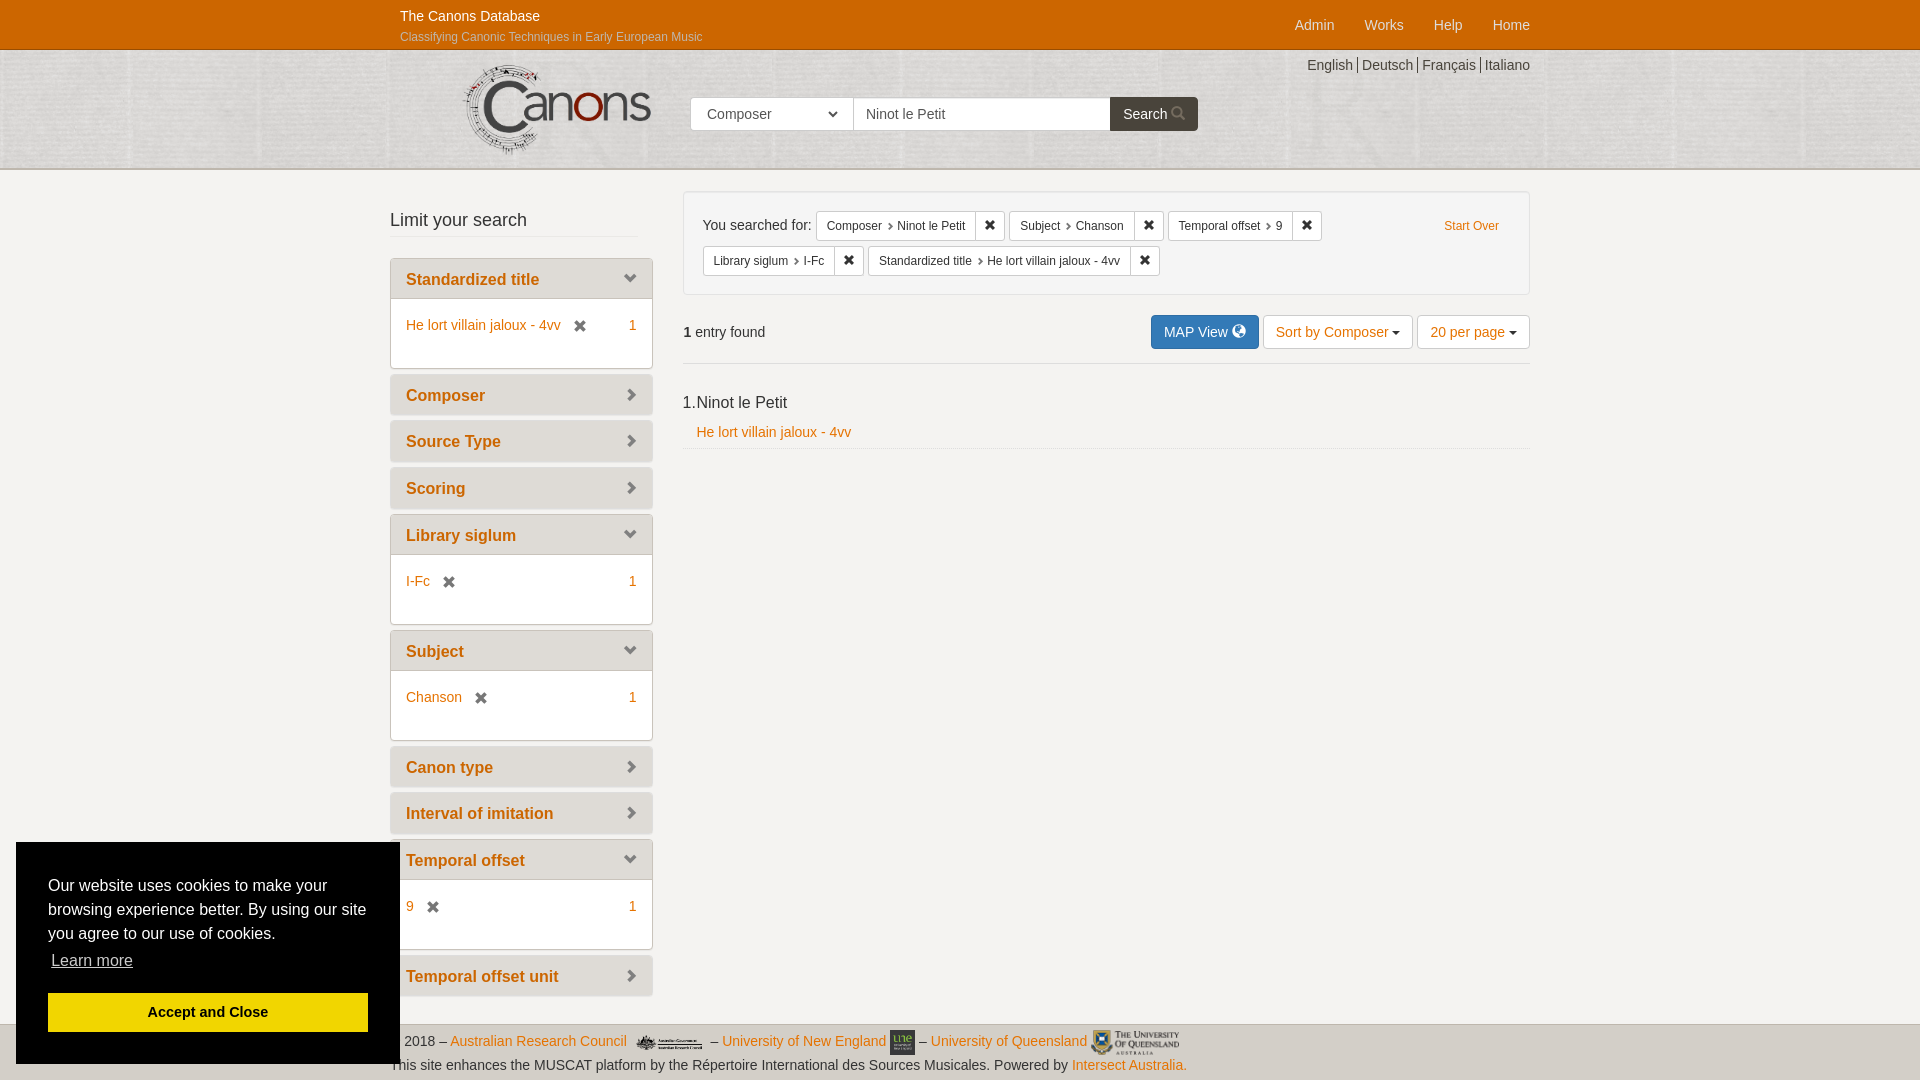 This screenshot has width=1920, height=1080. What do you see at coordinates (1512, 18) in the screenshot?
I see `Home` at bounding box center [1512, 18].